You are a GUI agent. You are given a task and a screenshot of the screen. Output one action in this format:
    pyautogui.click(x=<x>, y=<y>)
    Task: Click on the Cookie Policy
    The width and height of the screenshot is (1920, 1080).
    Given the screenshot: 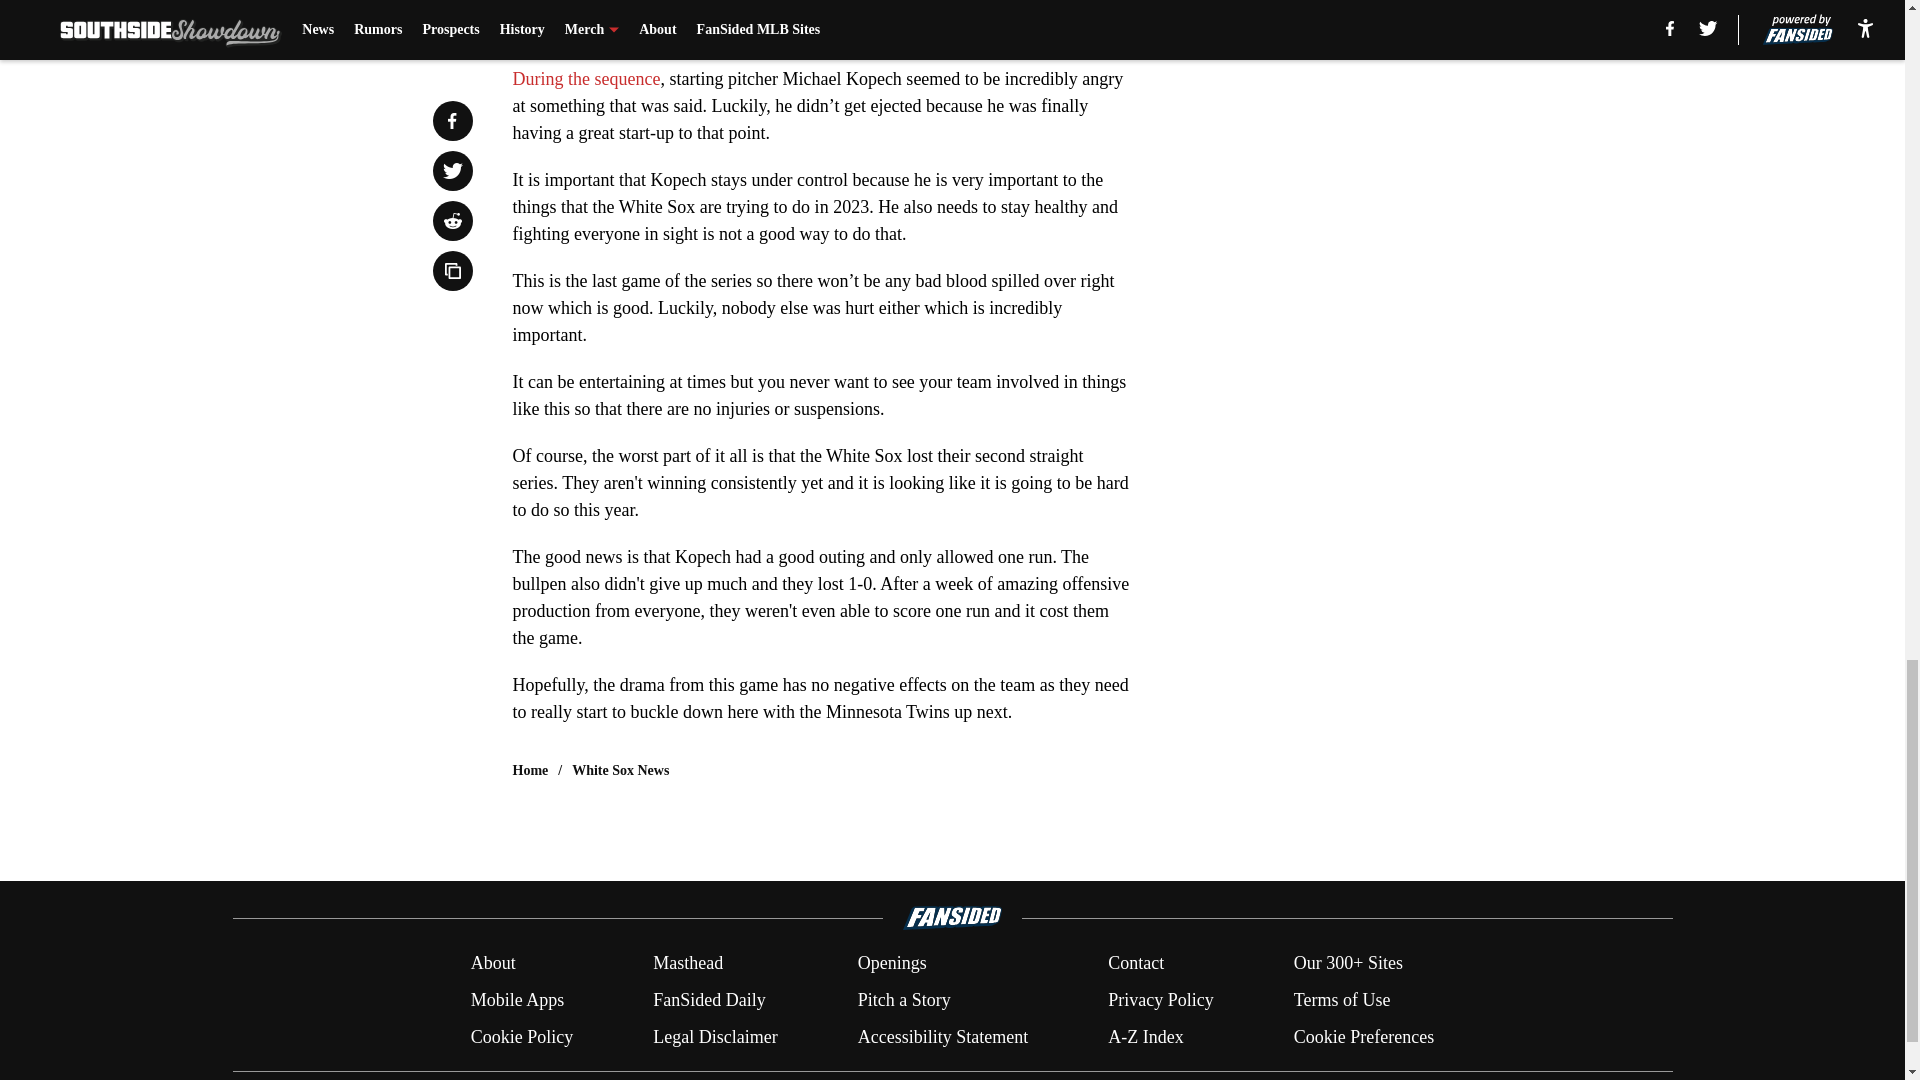 What is the action you would take?
    pyautogui.click(x=522, y=1036)
    